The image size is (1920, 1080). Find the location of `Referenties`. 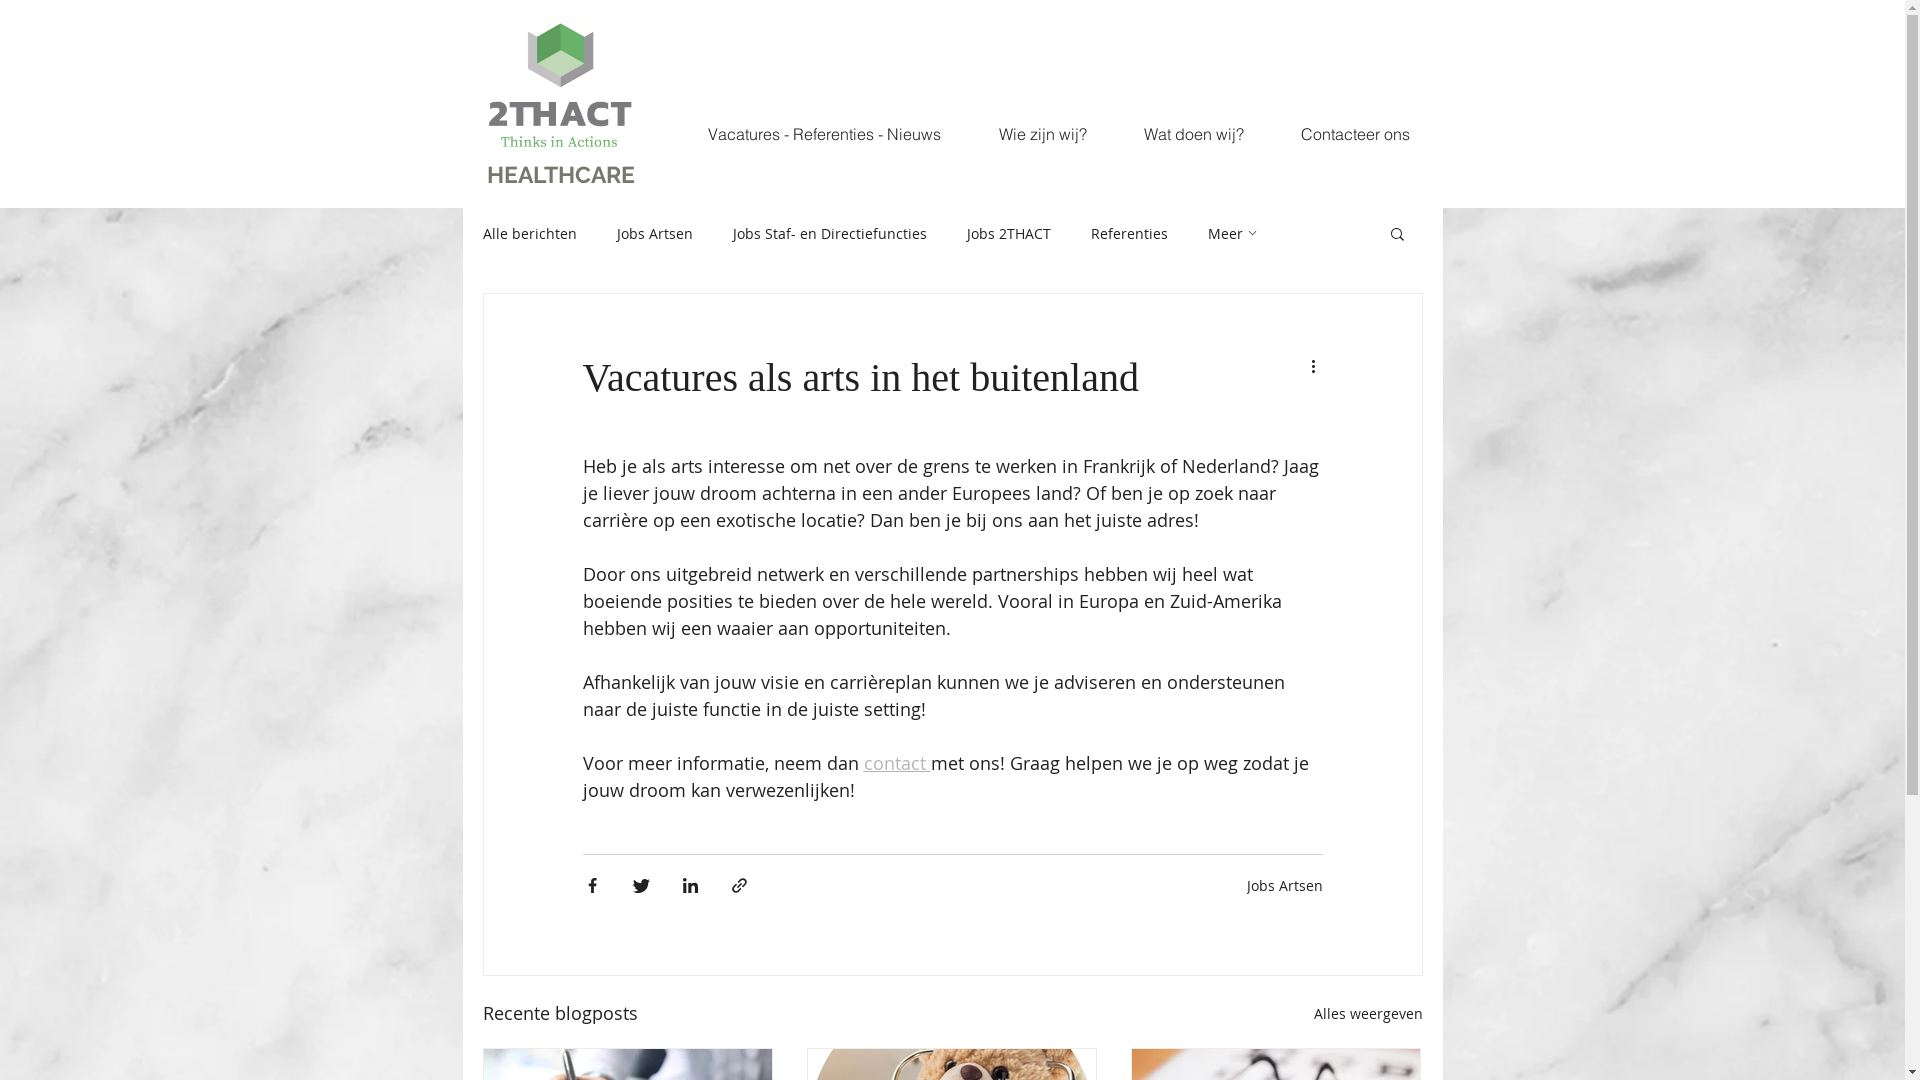

Referenties is located at coordinates (1128, 234).